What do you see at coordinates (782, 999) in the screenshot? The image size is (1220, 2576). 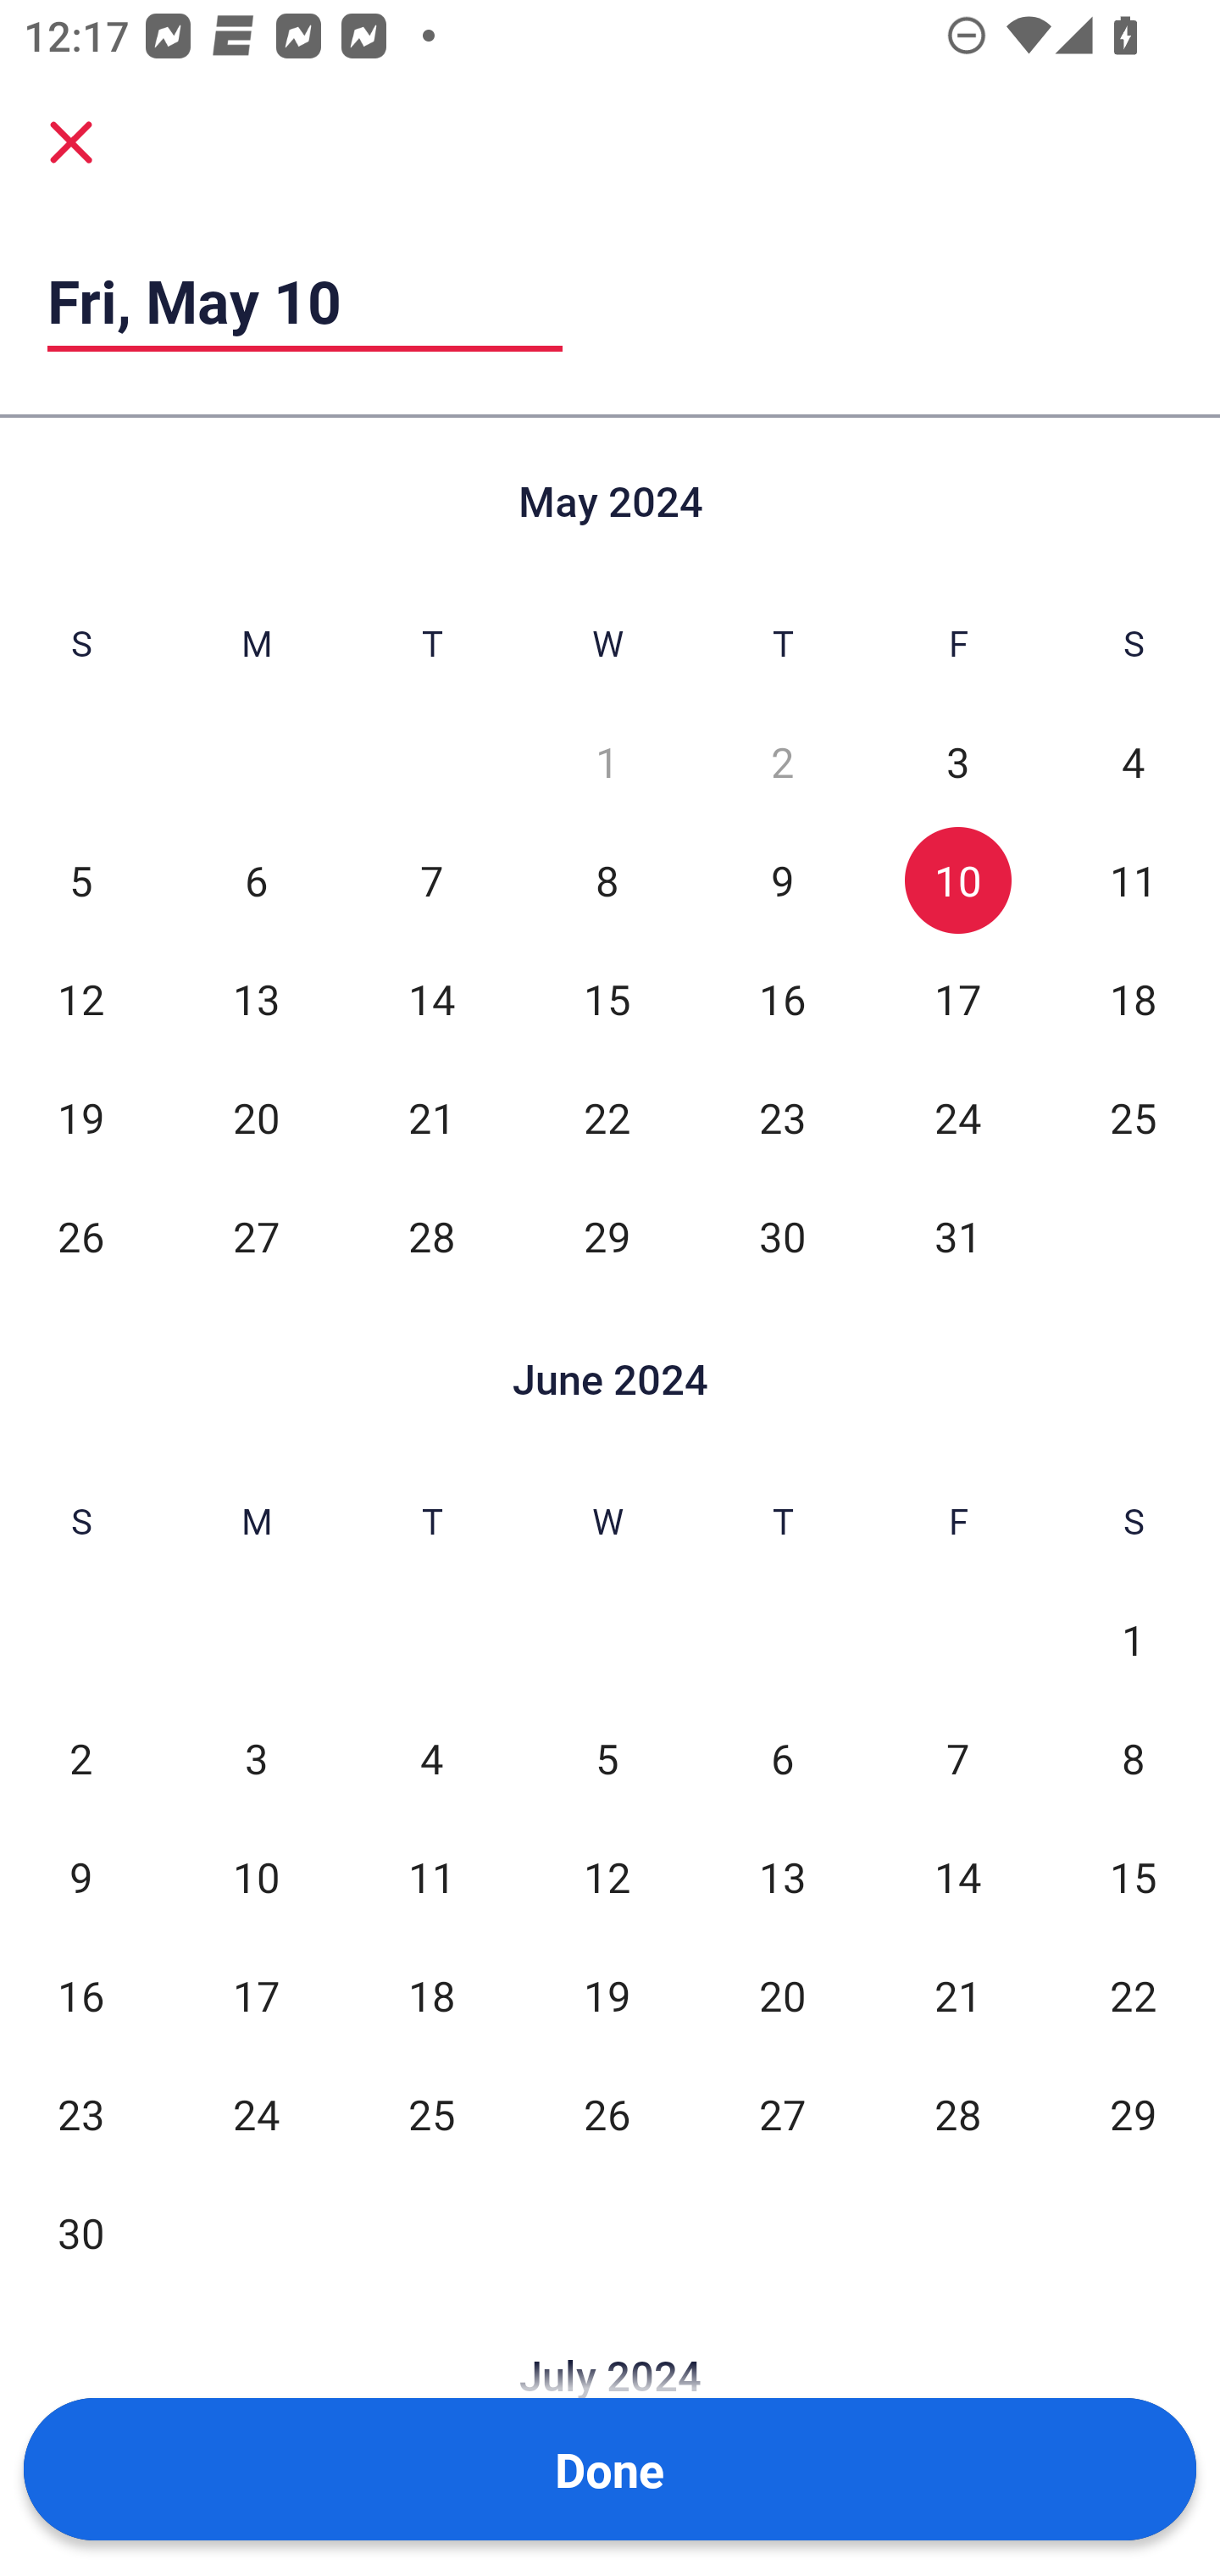 I see `16 Thu, May 16, Not Selected` at bounding box center [782, 999].